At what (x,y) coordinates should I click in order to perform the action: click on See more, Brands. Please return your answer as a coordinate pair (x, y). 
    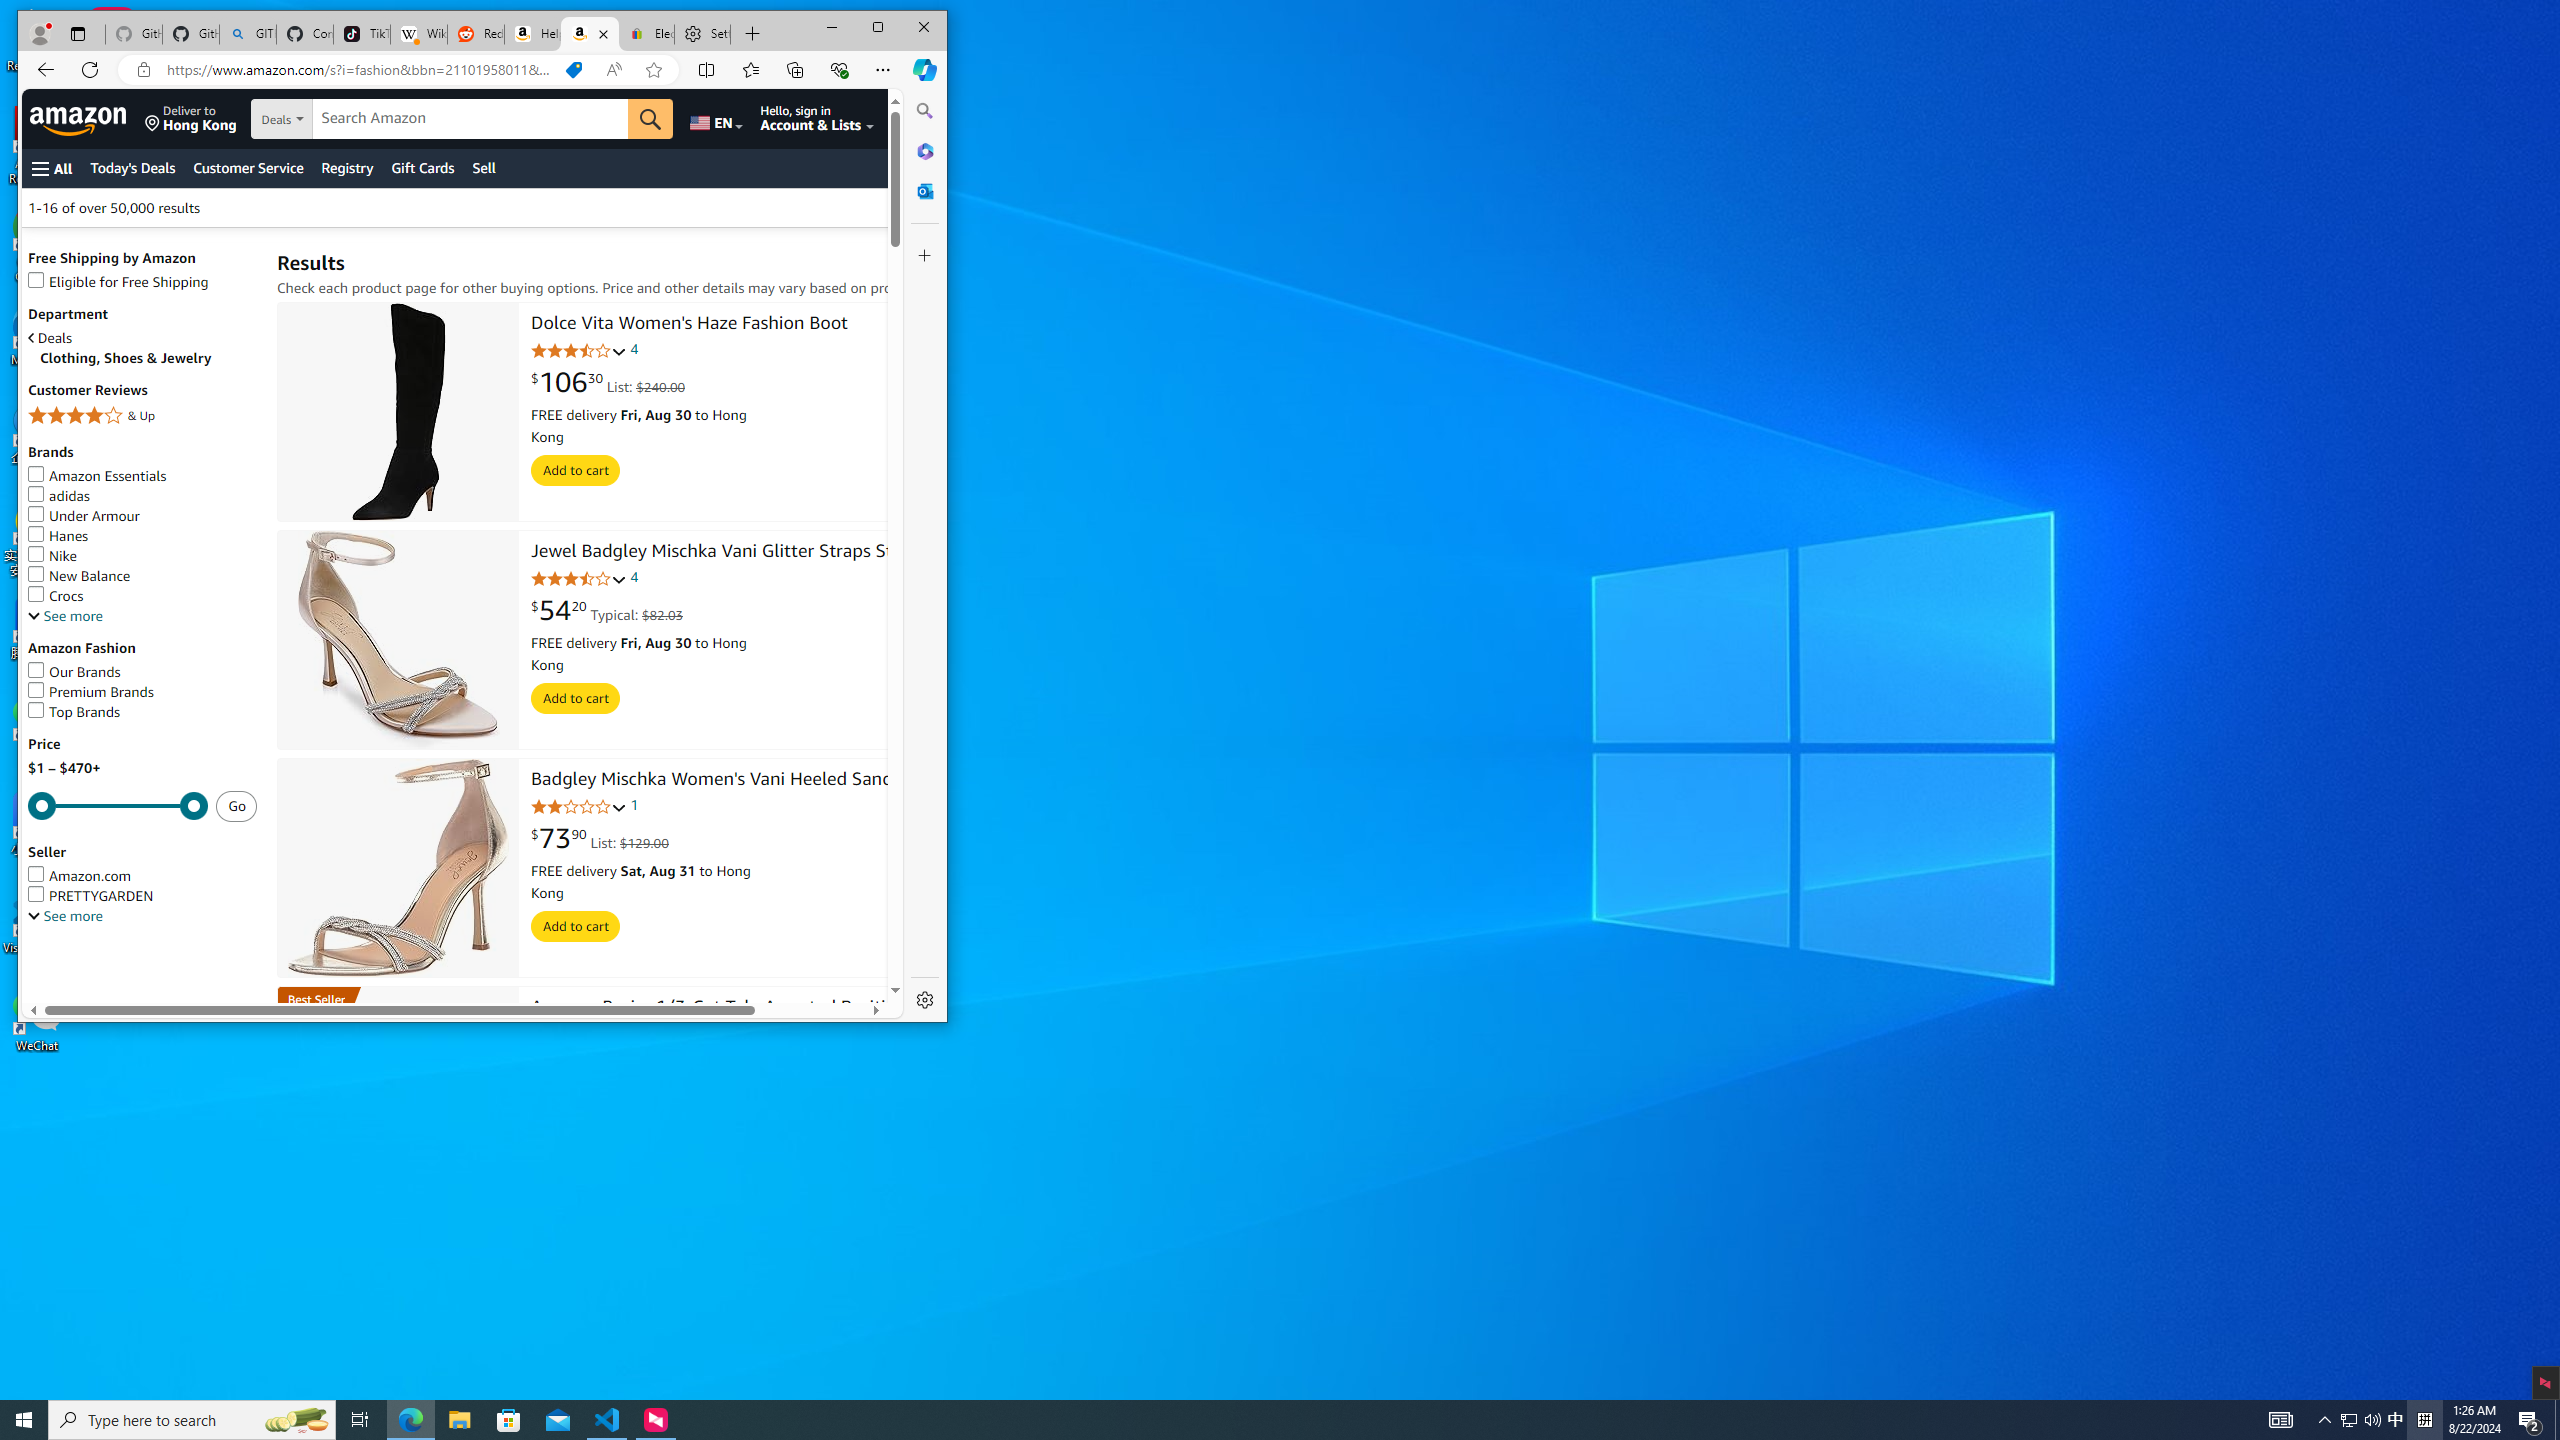
    Looking at the image, I should click on (65, 616).